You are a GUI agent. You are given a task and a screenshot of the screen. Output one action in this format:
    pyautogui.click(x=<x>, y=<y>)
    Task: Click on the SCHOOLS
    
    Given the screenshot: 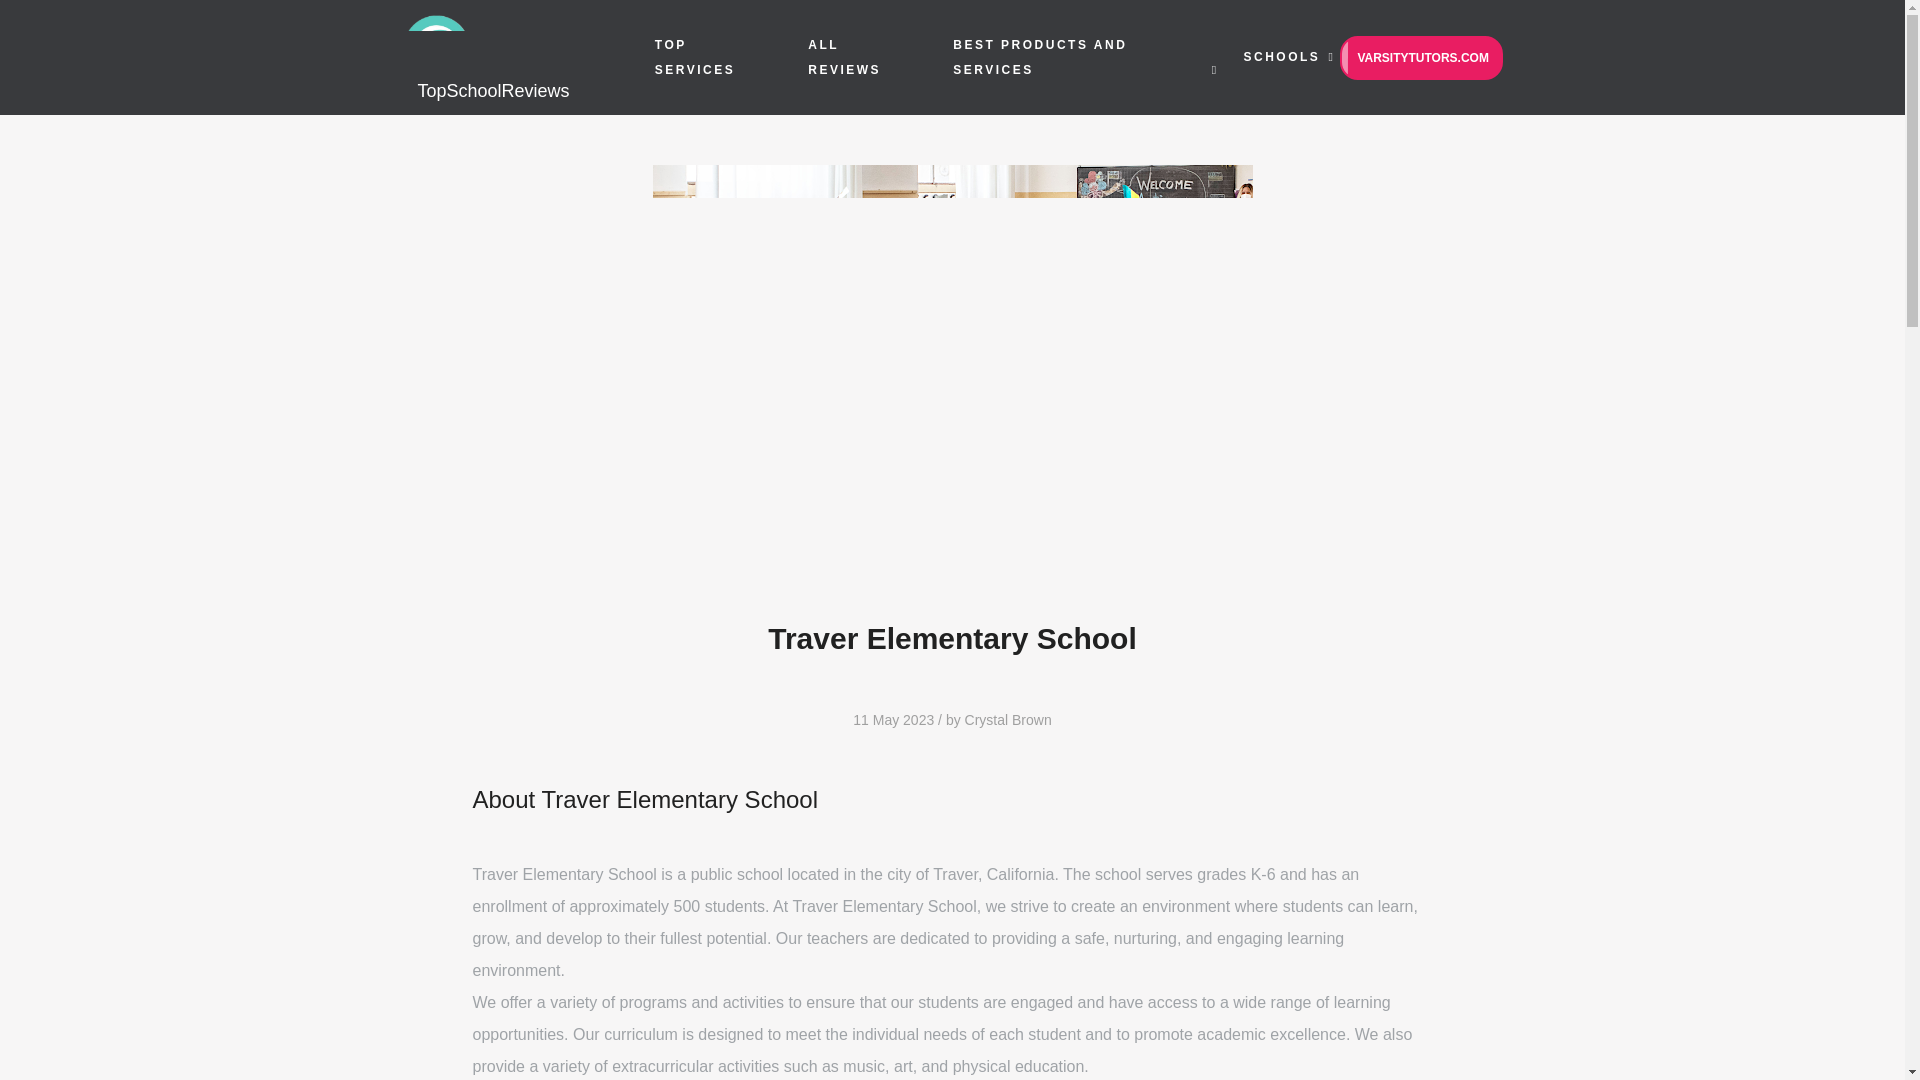 What is the action you would take?
    pyautogui.click(x=1282, y=56)
    